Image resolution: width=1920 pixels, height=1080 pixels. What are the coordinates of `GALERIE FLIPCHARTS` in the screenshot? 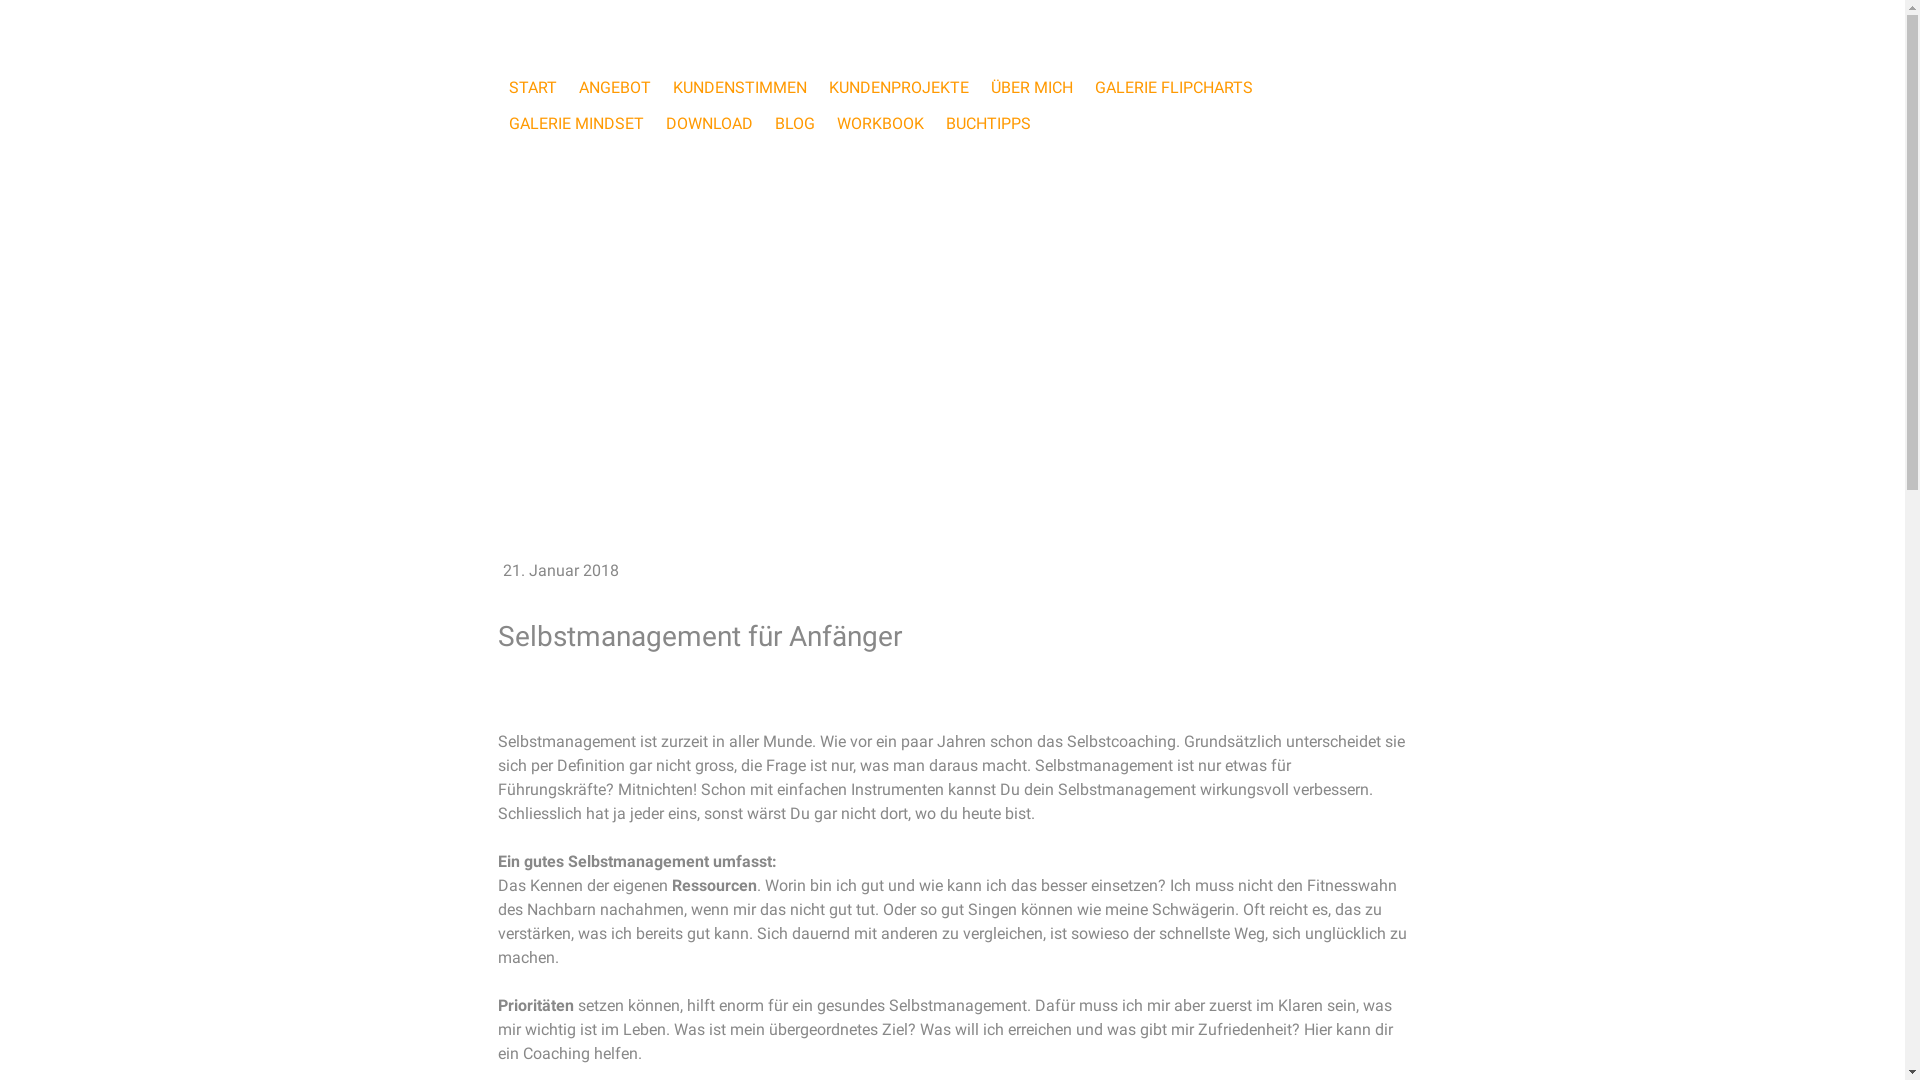 It's located at (1174, 88).